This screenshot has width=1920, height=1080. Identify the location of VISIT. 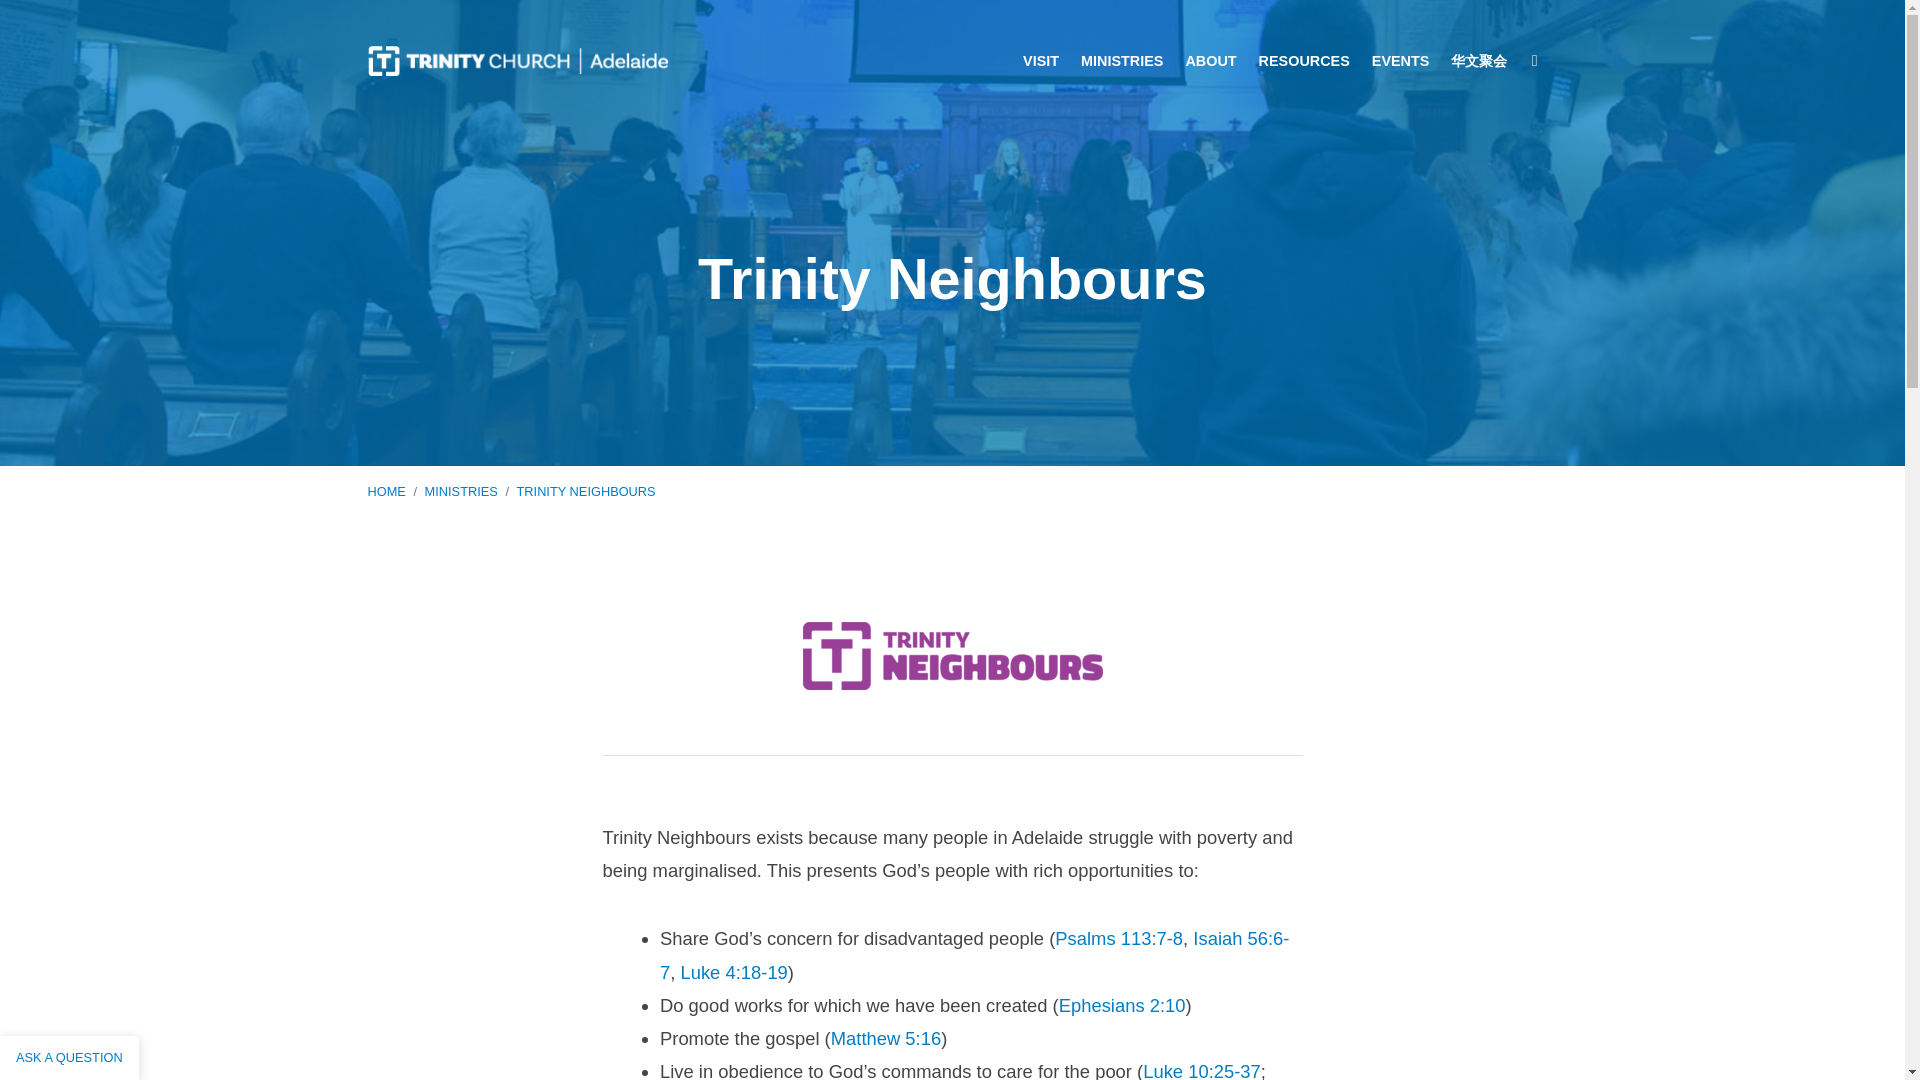
(1041, 61).